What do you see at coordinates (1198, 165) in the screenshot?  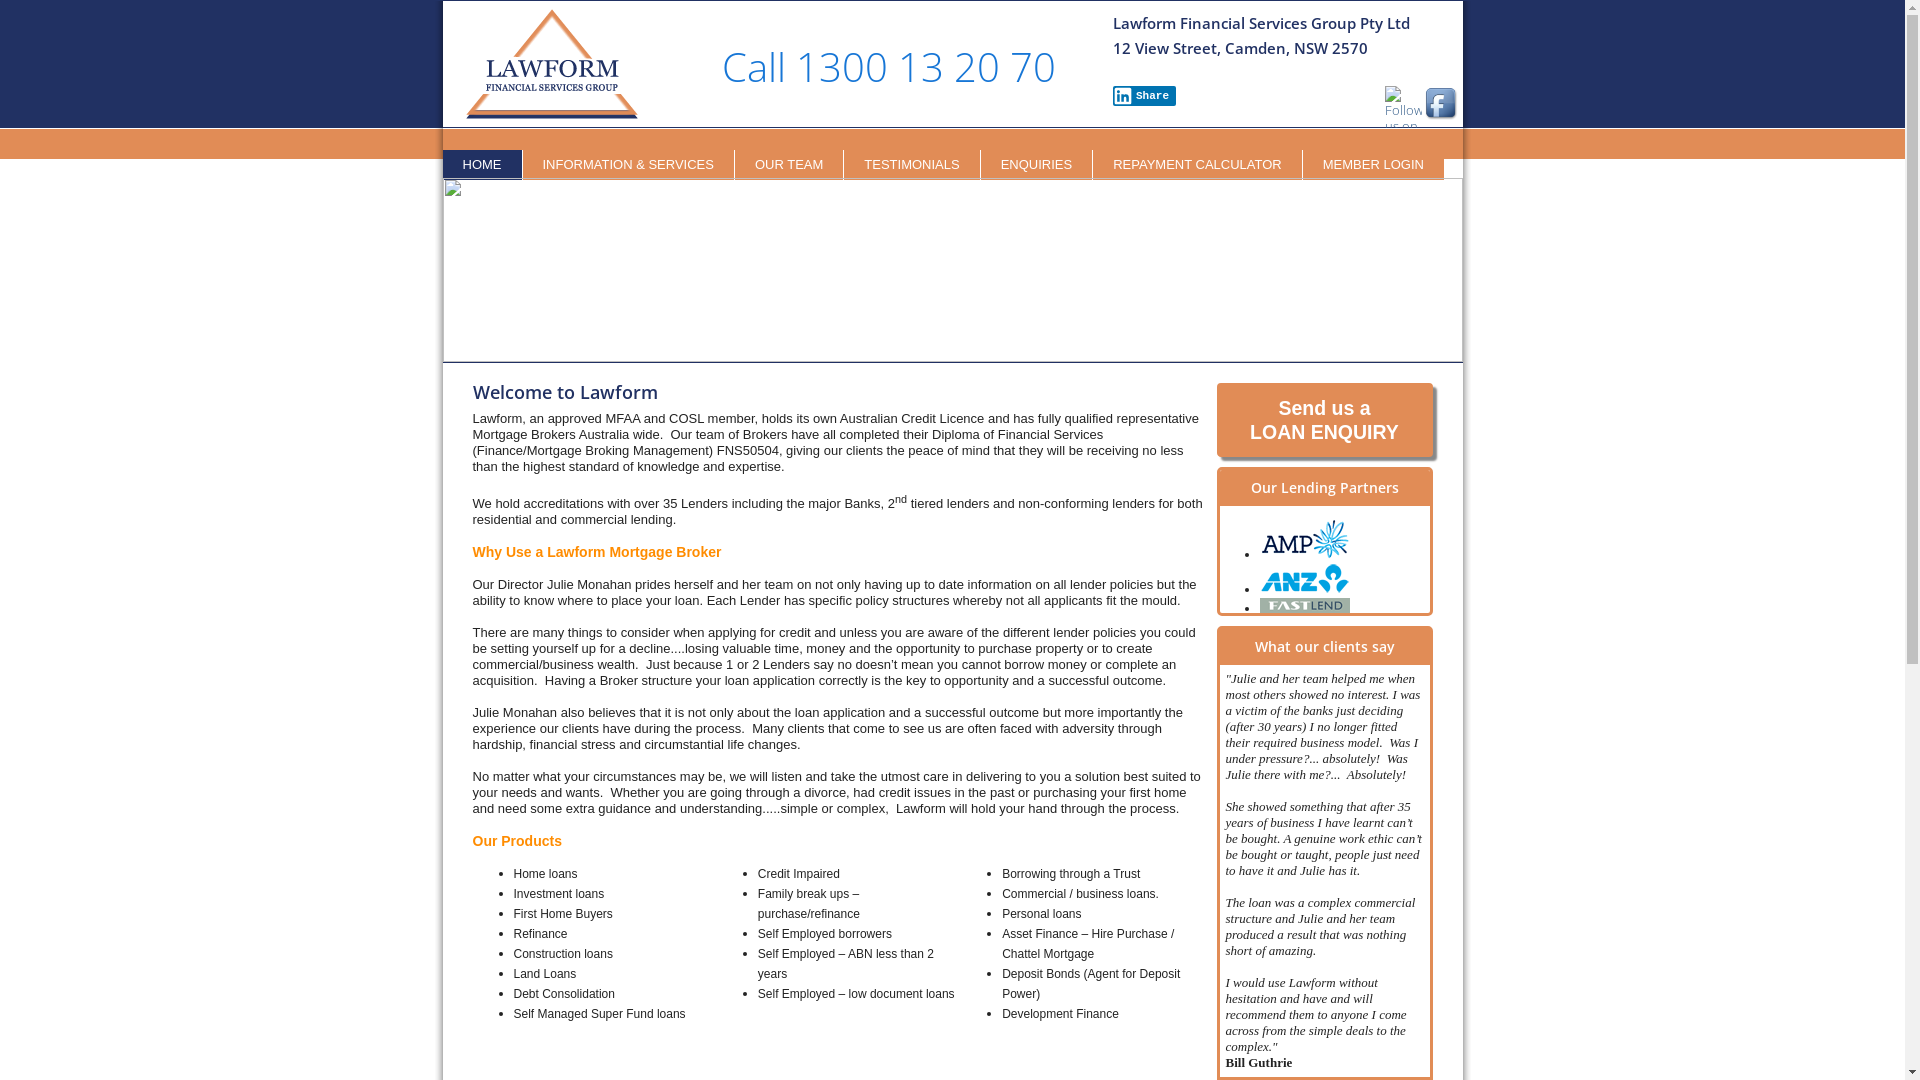 I see `REPAYMENT CALCULATOR` at bounding box center [1198, 165].